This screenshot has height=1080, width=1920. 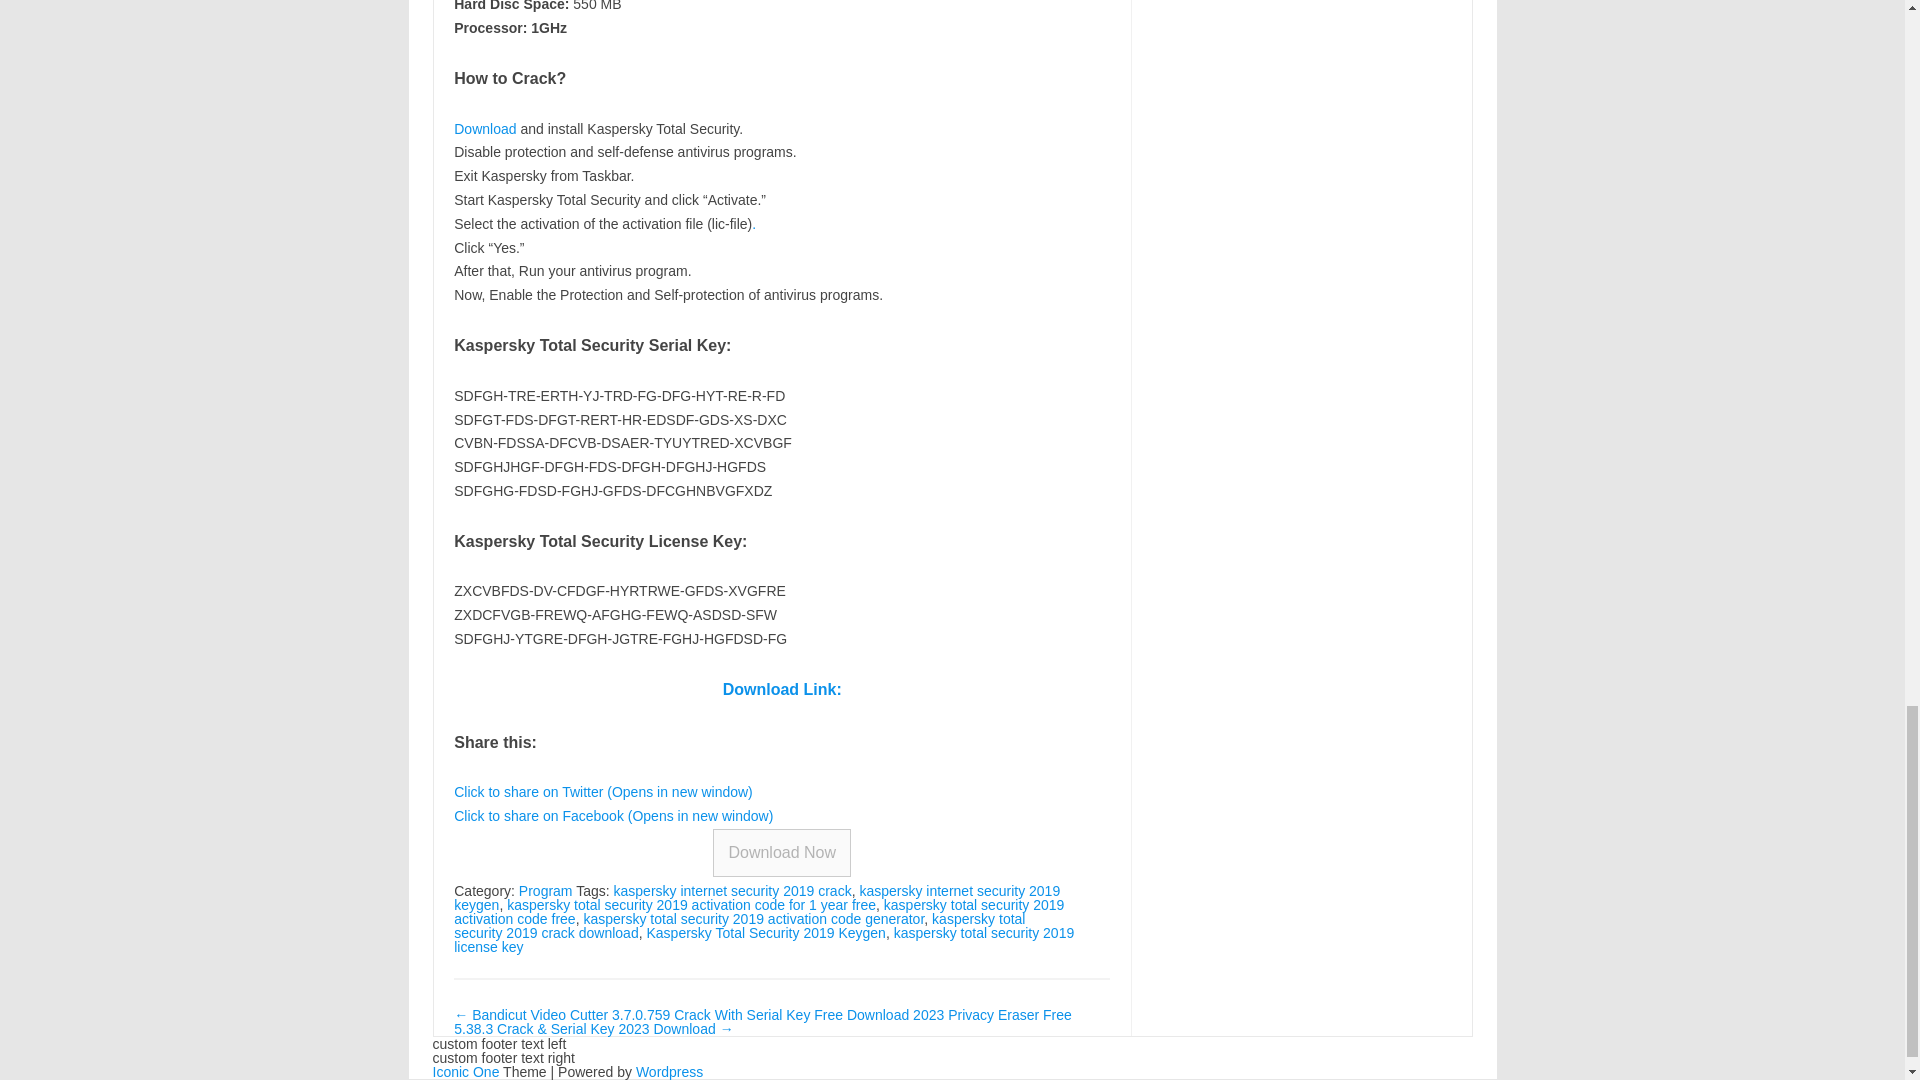 I want to click on Click to share on Facebook, so click(x=613, y=816).